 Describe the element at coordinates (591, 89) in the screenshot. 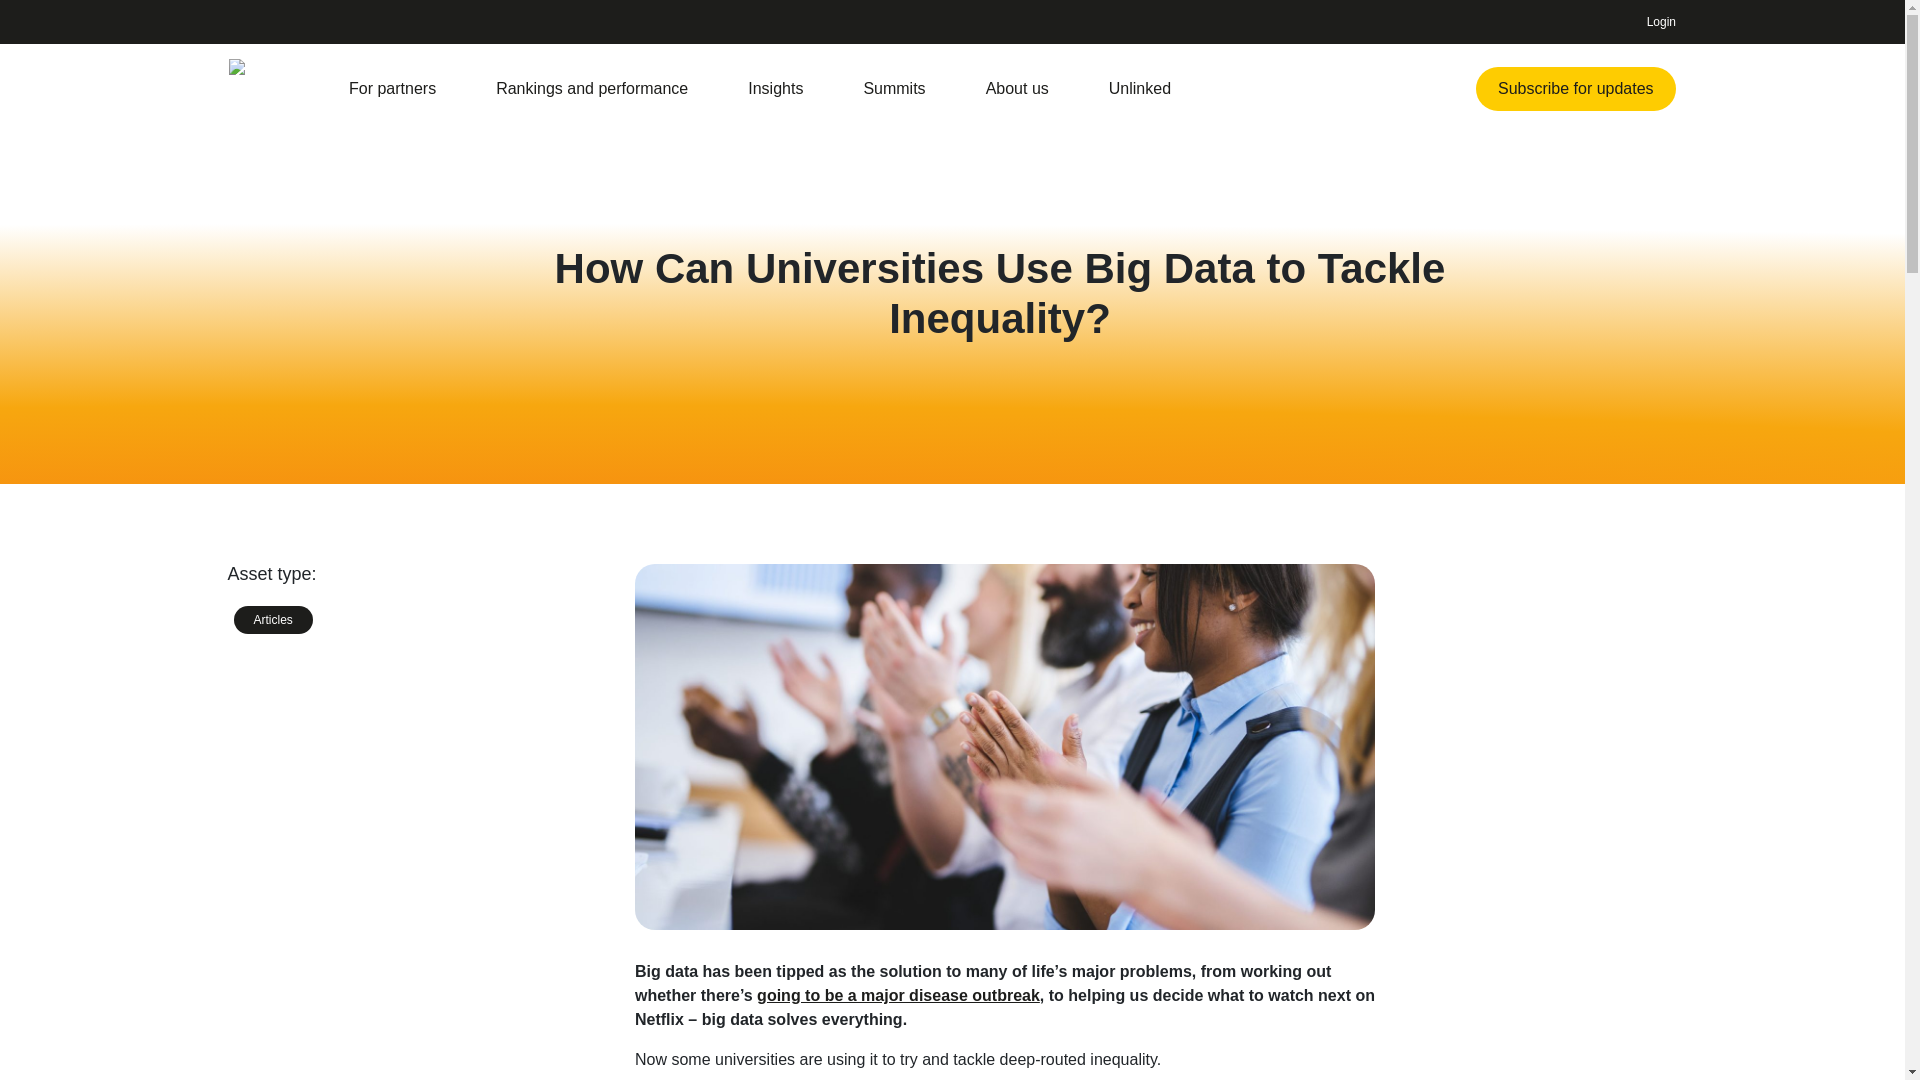

I see `Rankings and performance` at that location.